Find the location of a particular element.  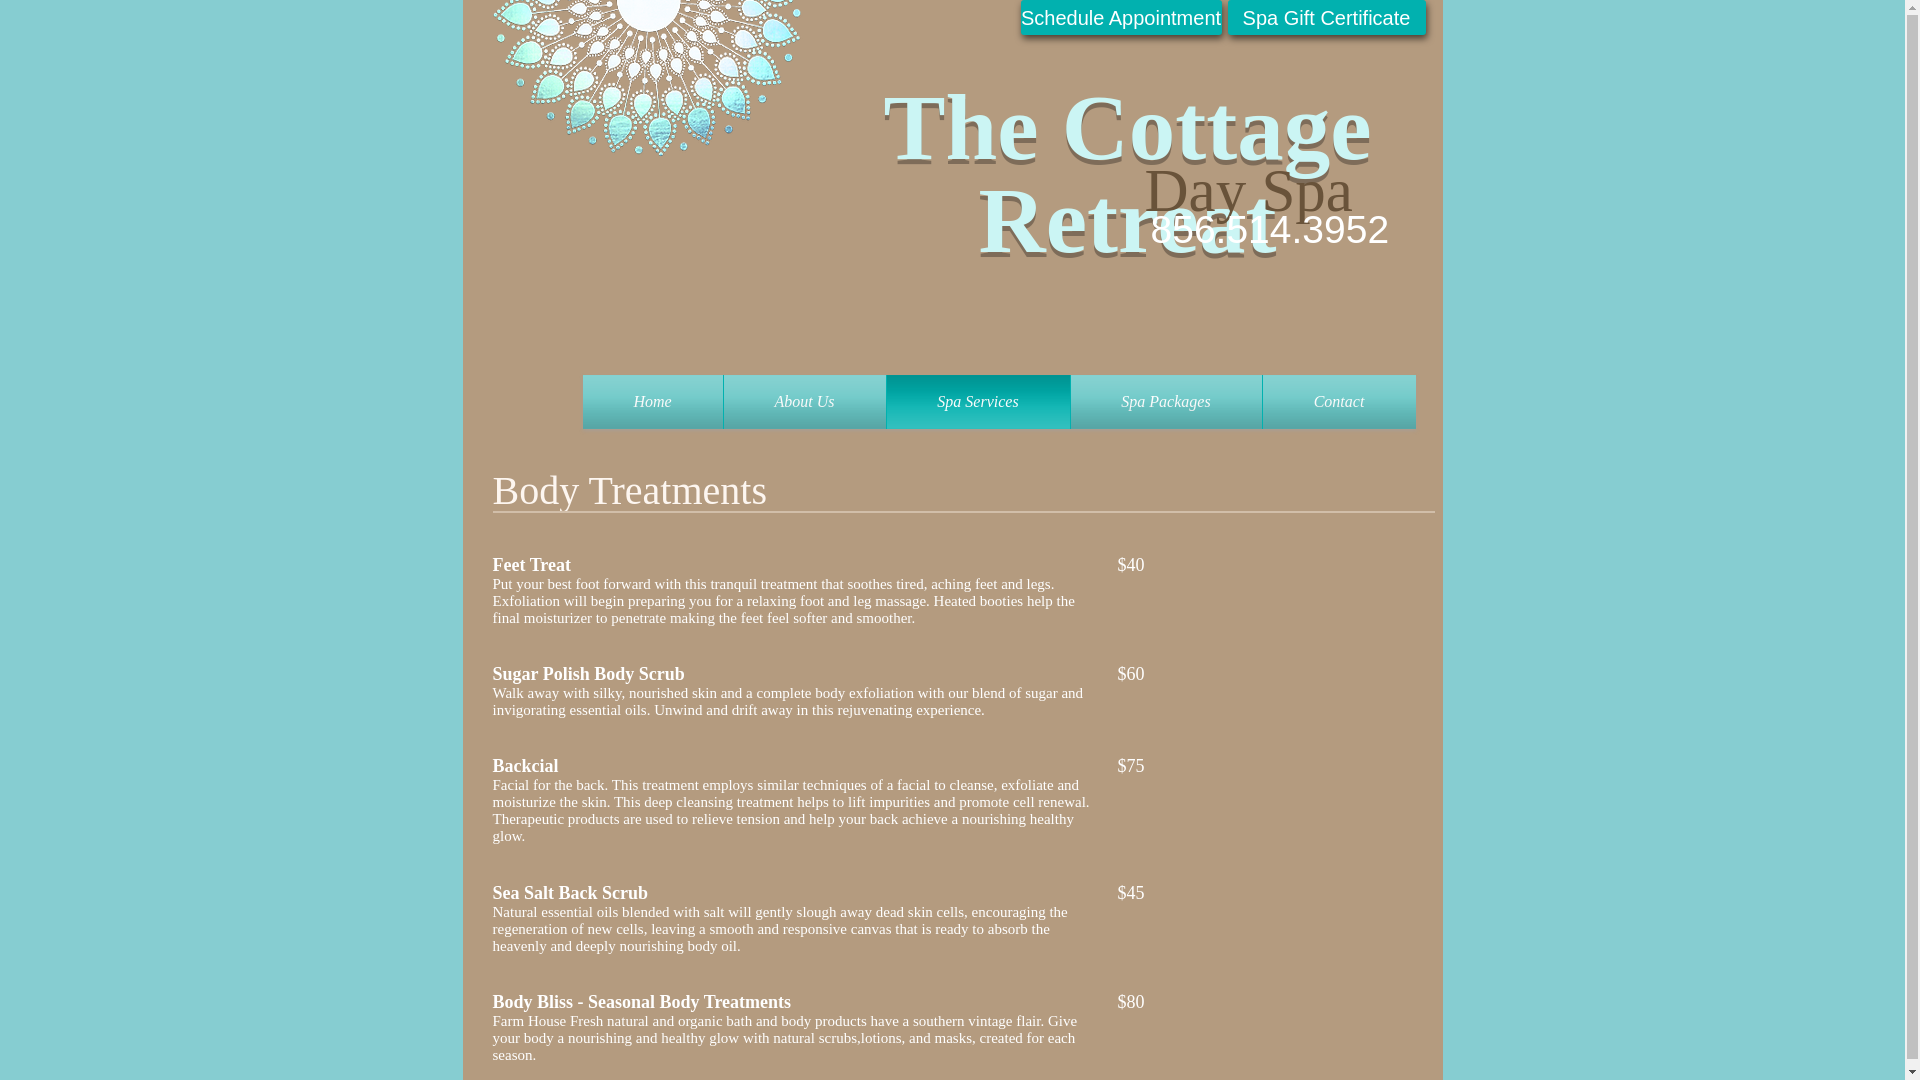

Spa Gift Certificate is located at coordinates (1327, 17).